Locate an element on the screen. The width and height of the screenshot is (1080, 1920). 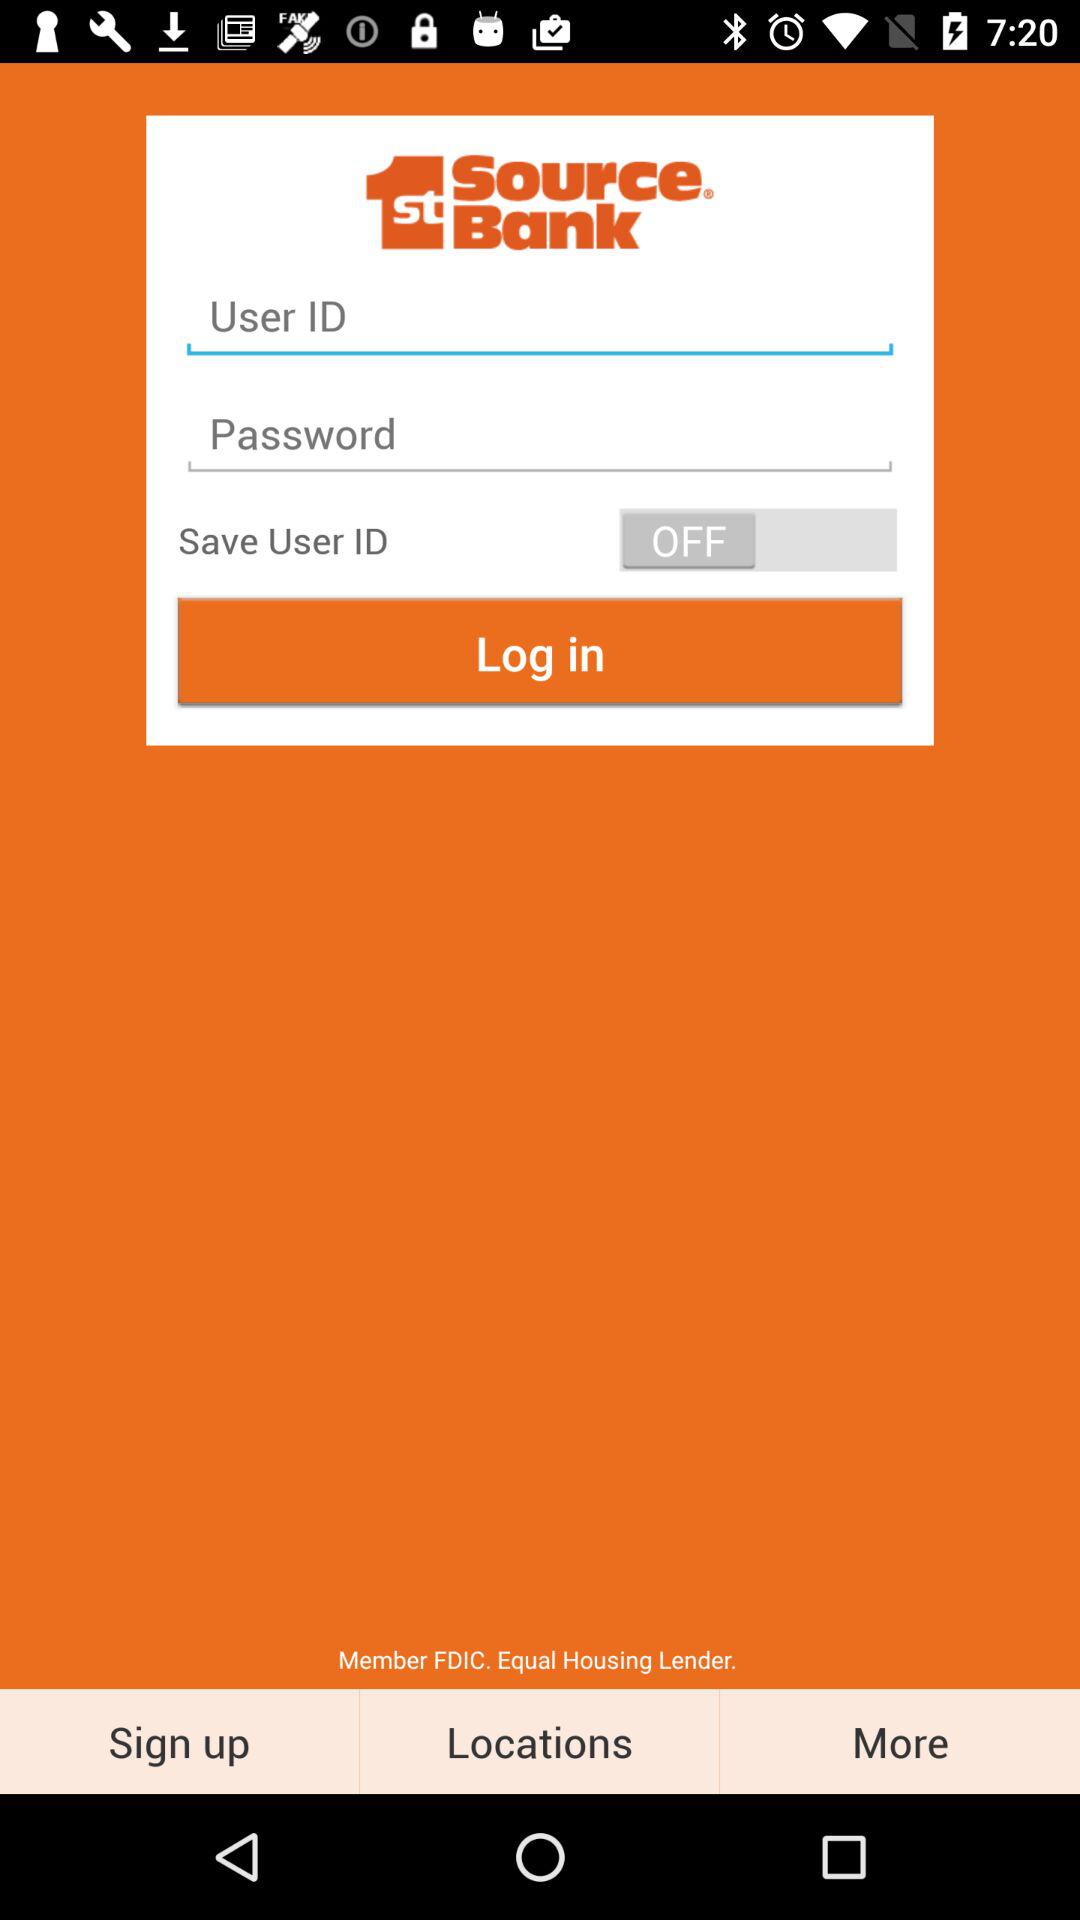
choose the log in icon is located at coordinates (540, 652).